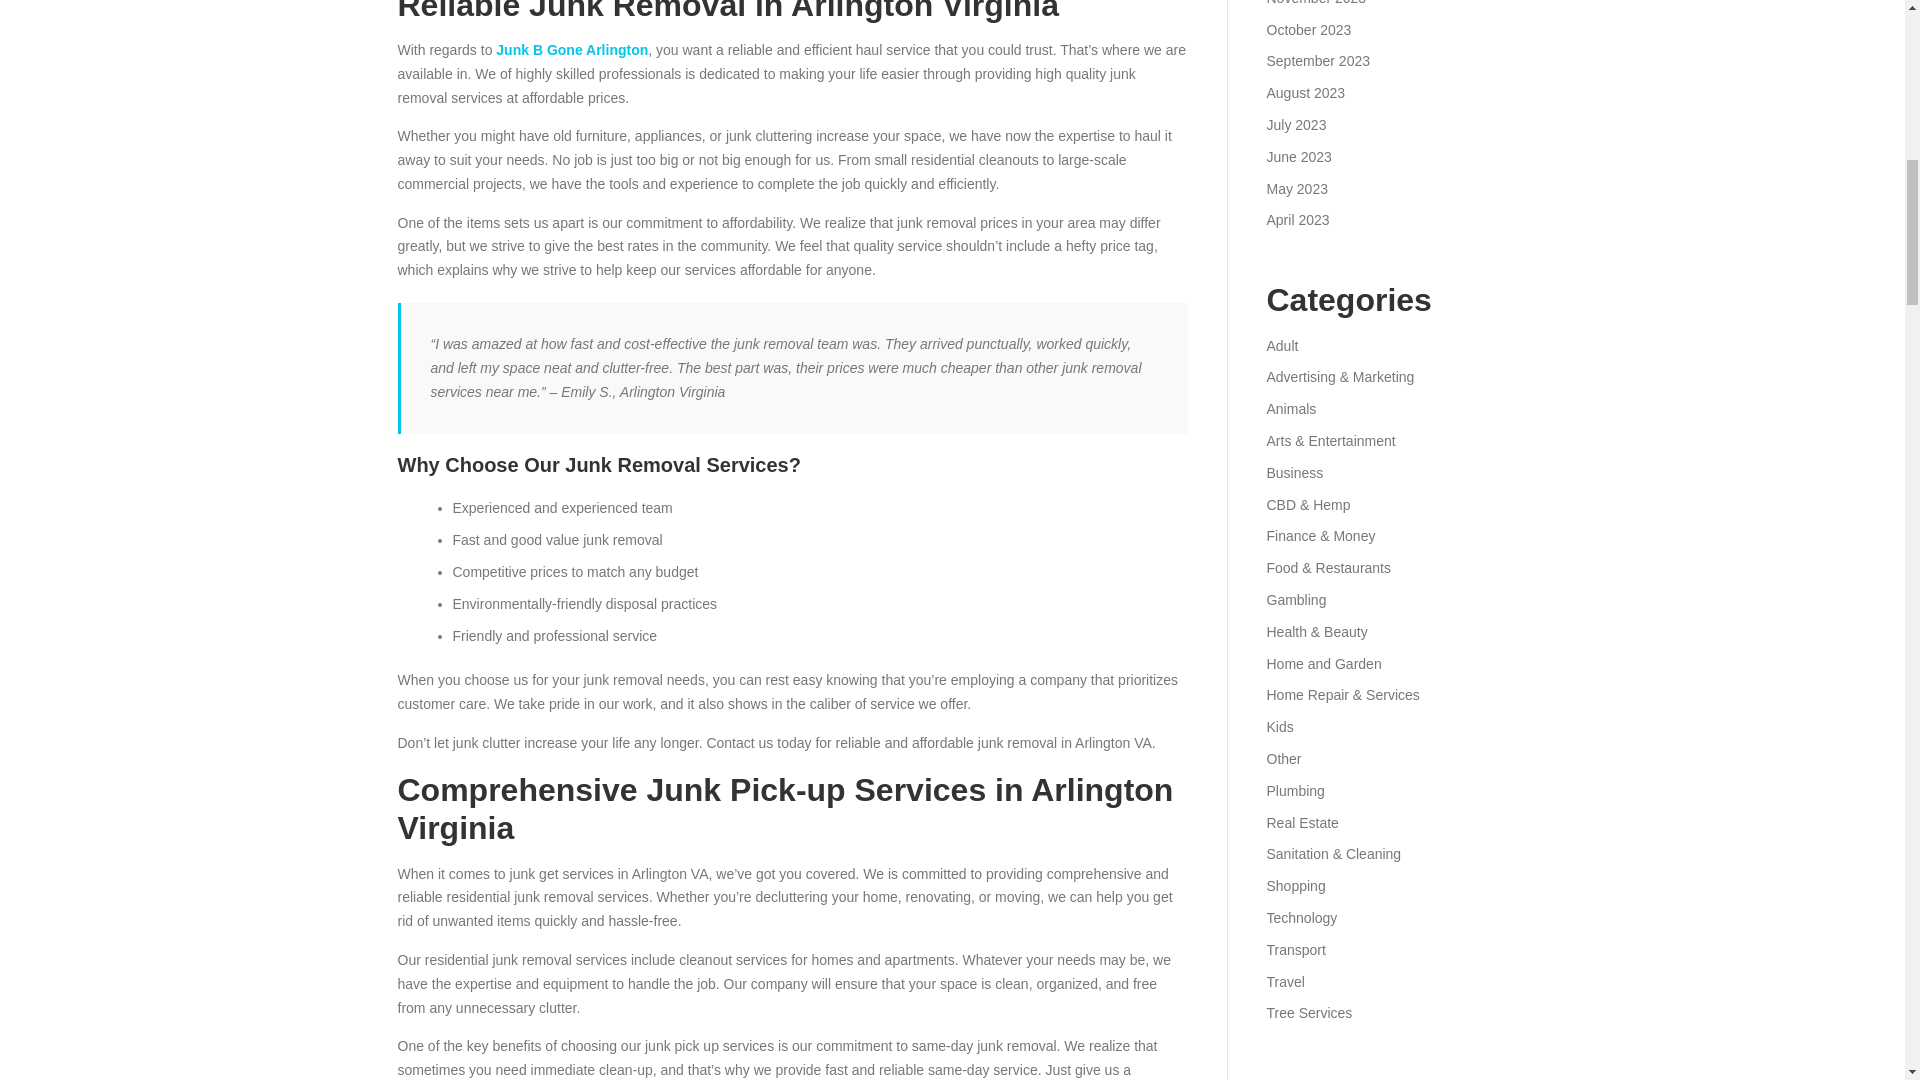 This screenshot has height=1080, width=1920. Describe the element at coordinates (1308, 29) in the screenshot. I see `October 2023` at that location.